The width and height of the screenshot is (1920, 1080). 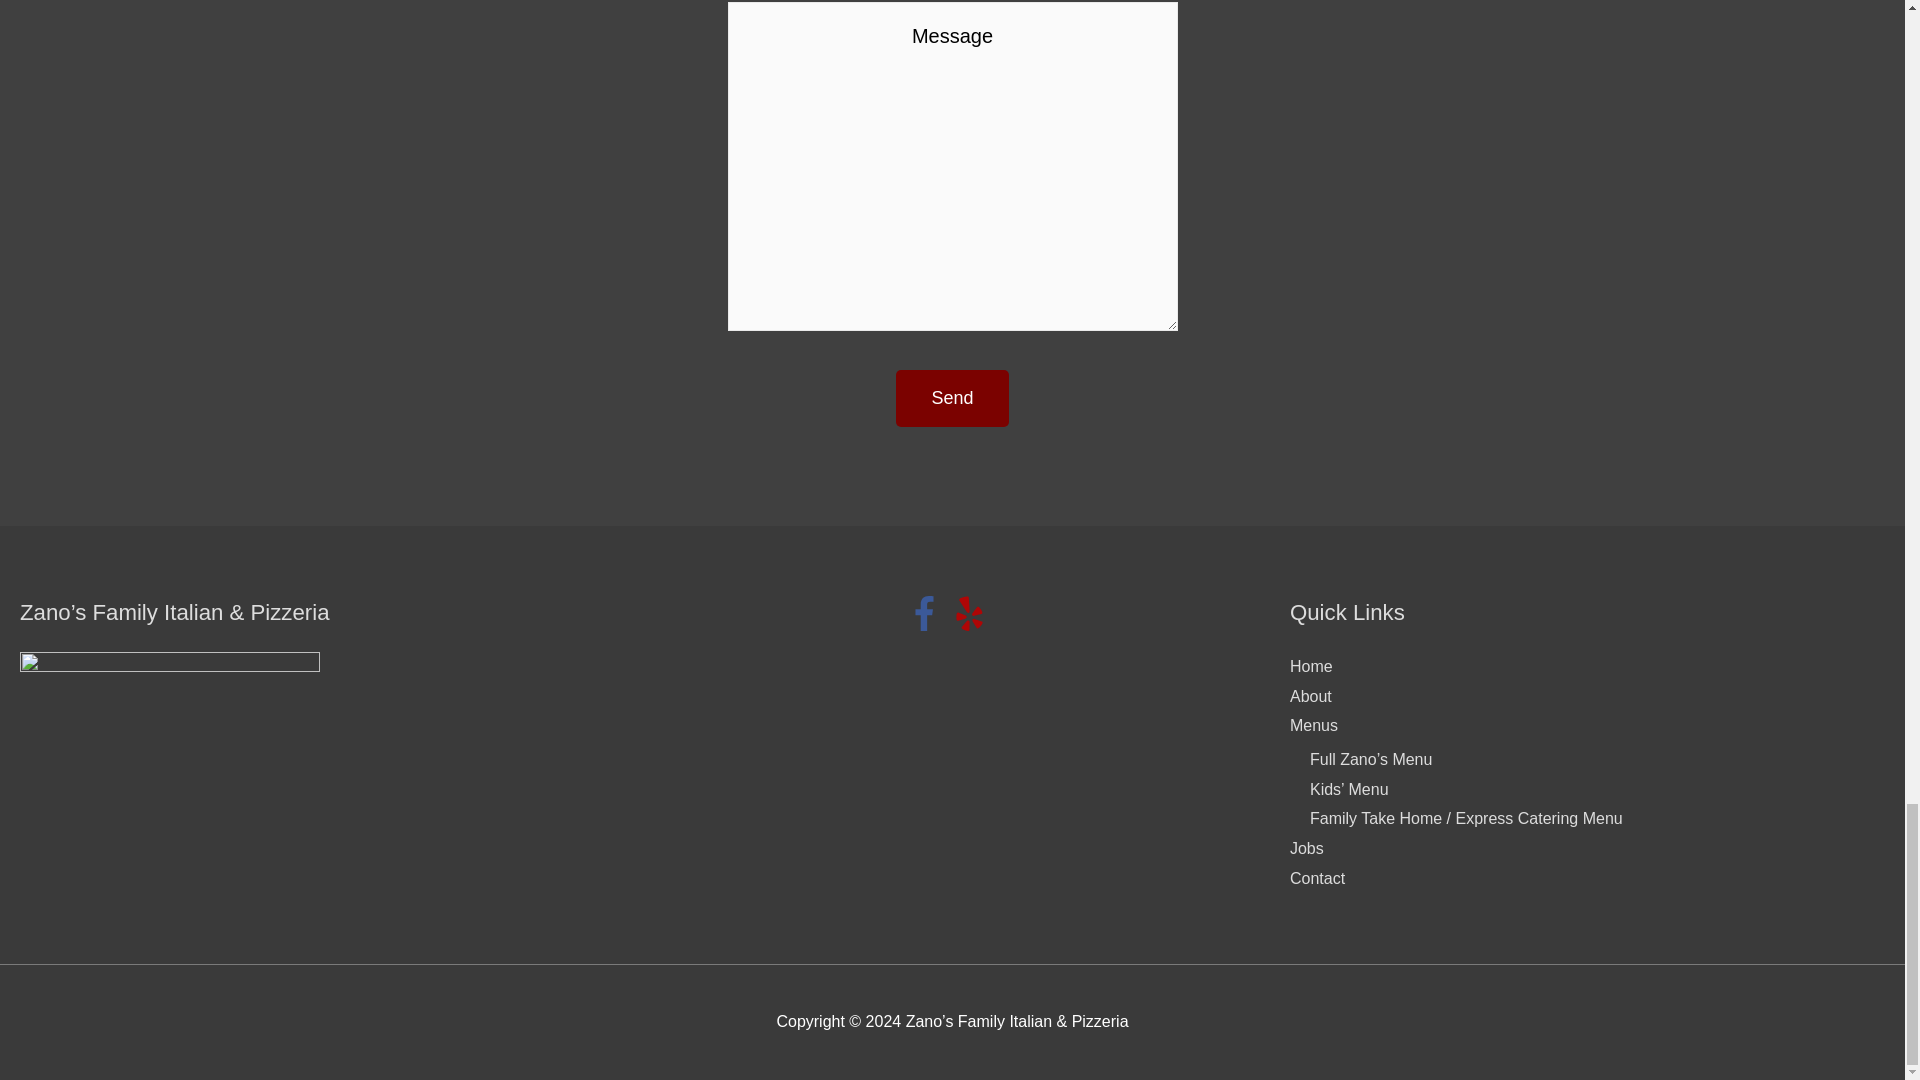 I want to click on Jobs, so click(x=1307, y=848).